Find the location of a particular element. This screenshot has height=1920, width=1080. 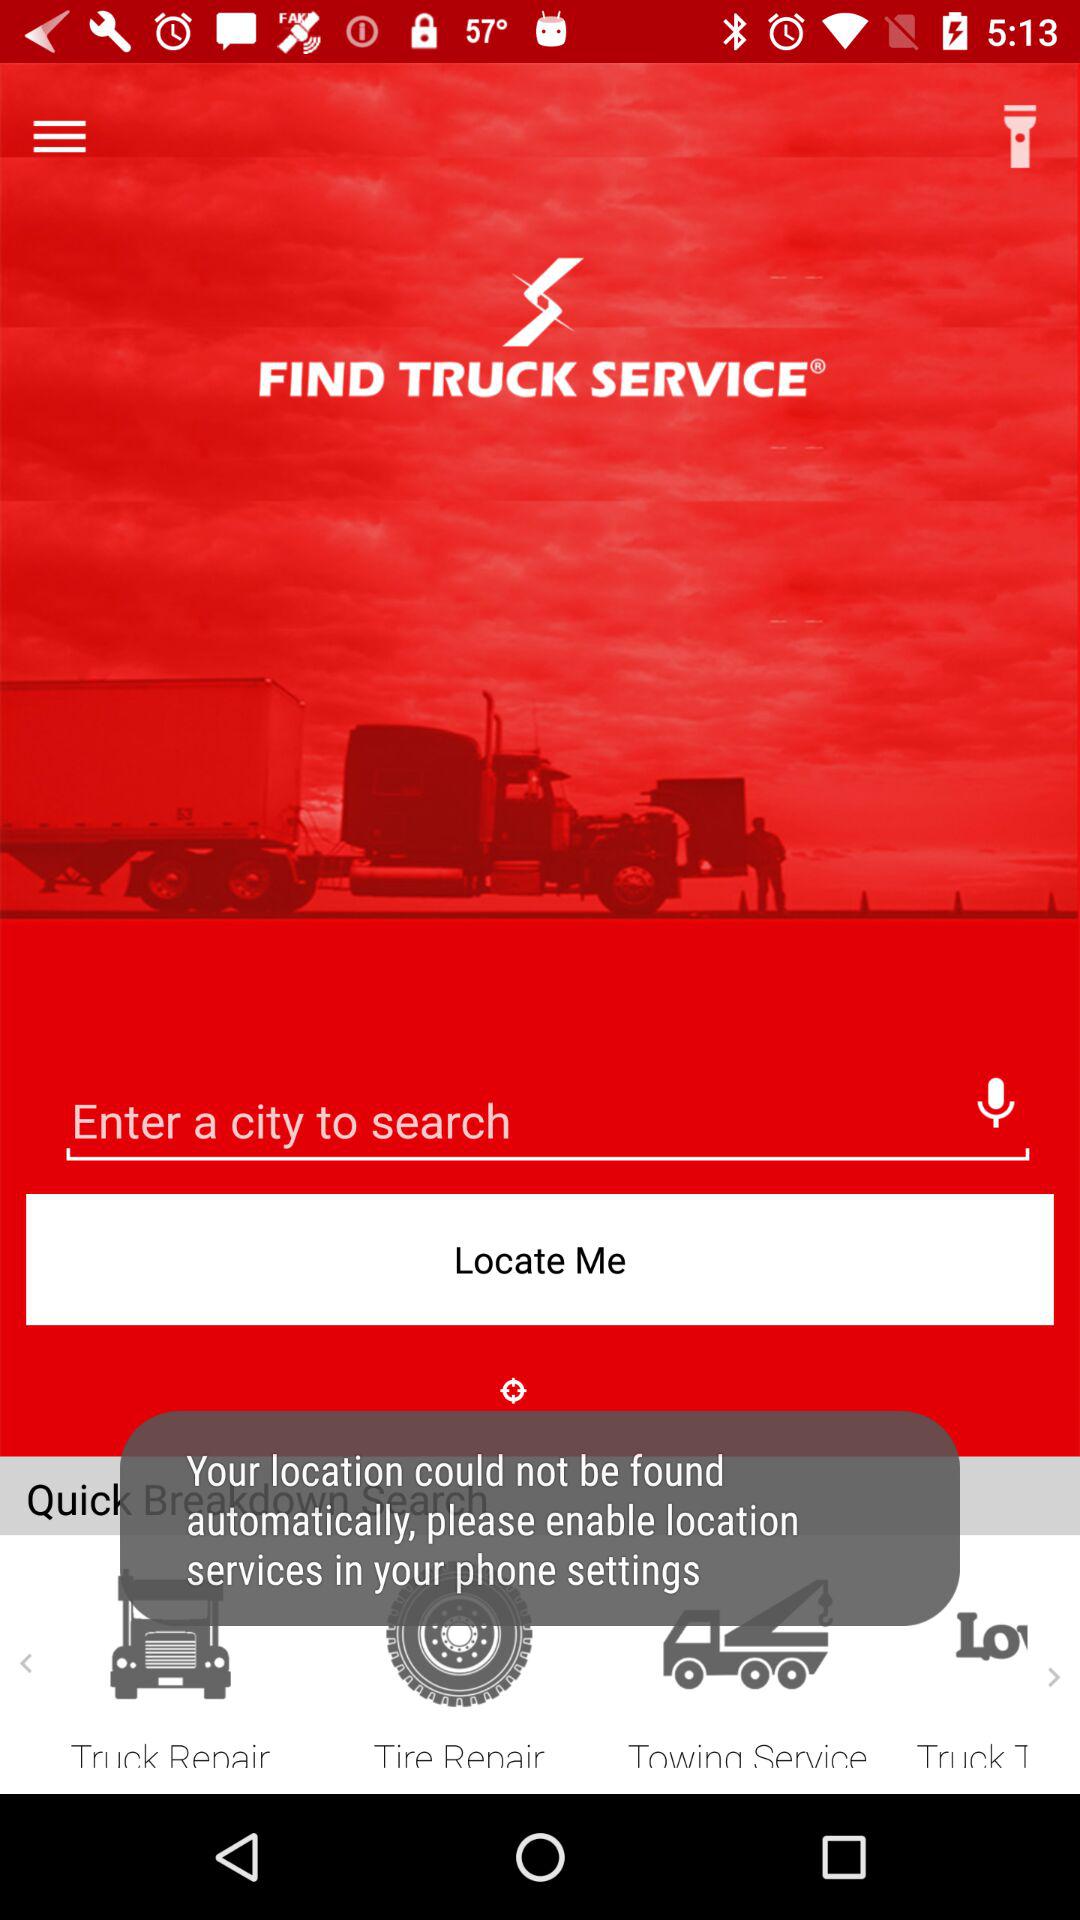

open keyboard is located at coordinates (548, 1123).